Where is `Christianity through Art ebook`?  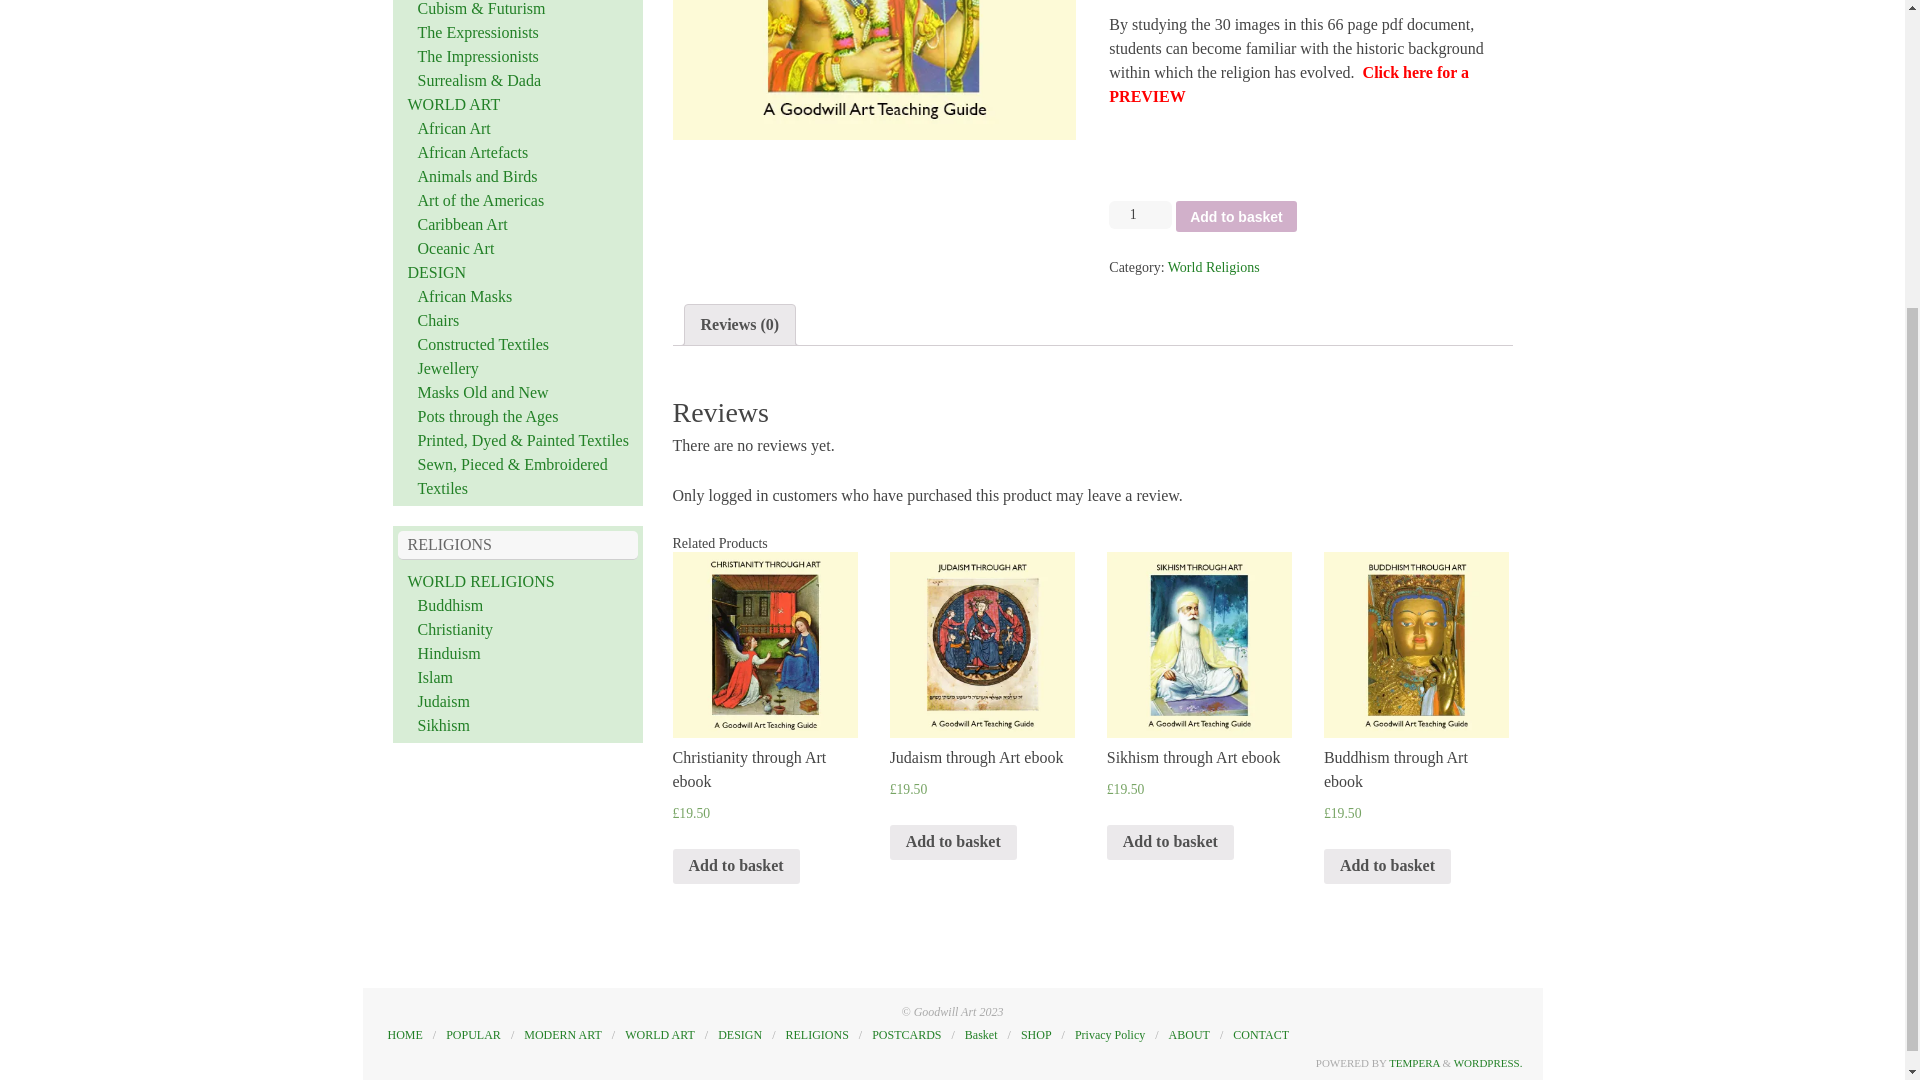
Christianity through Art ebook is located at coordinates (764, 644).